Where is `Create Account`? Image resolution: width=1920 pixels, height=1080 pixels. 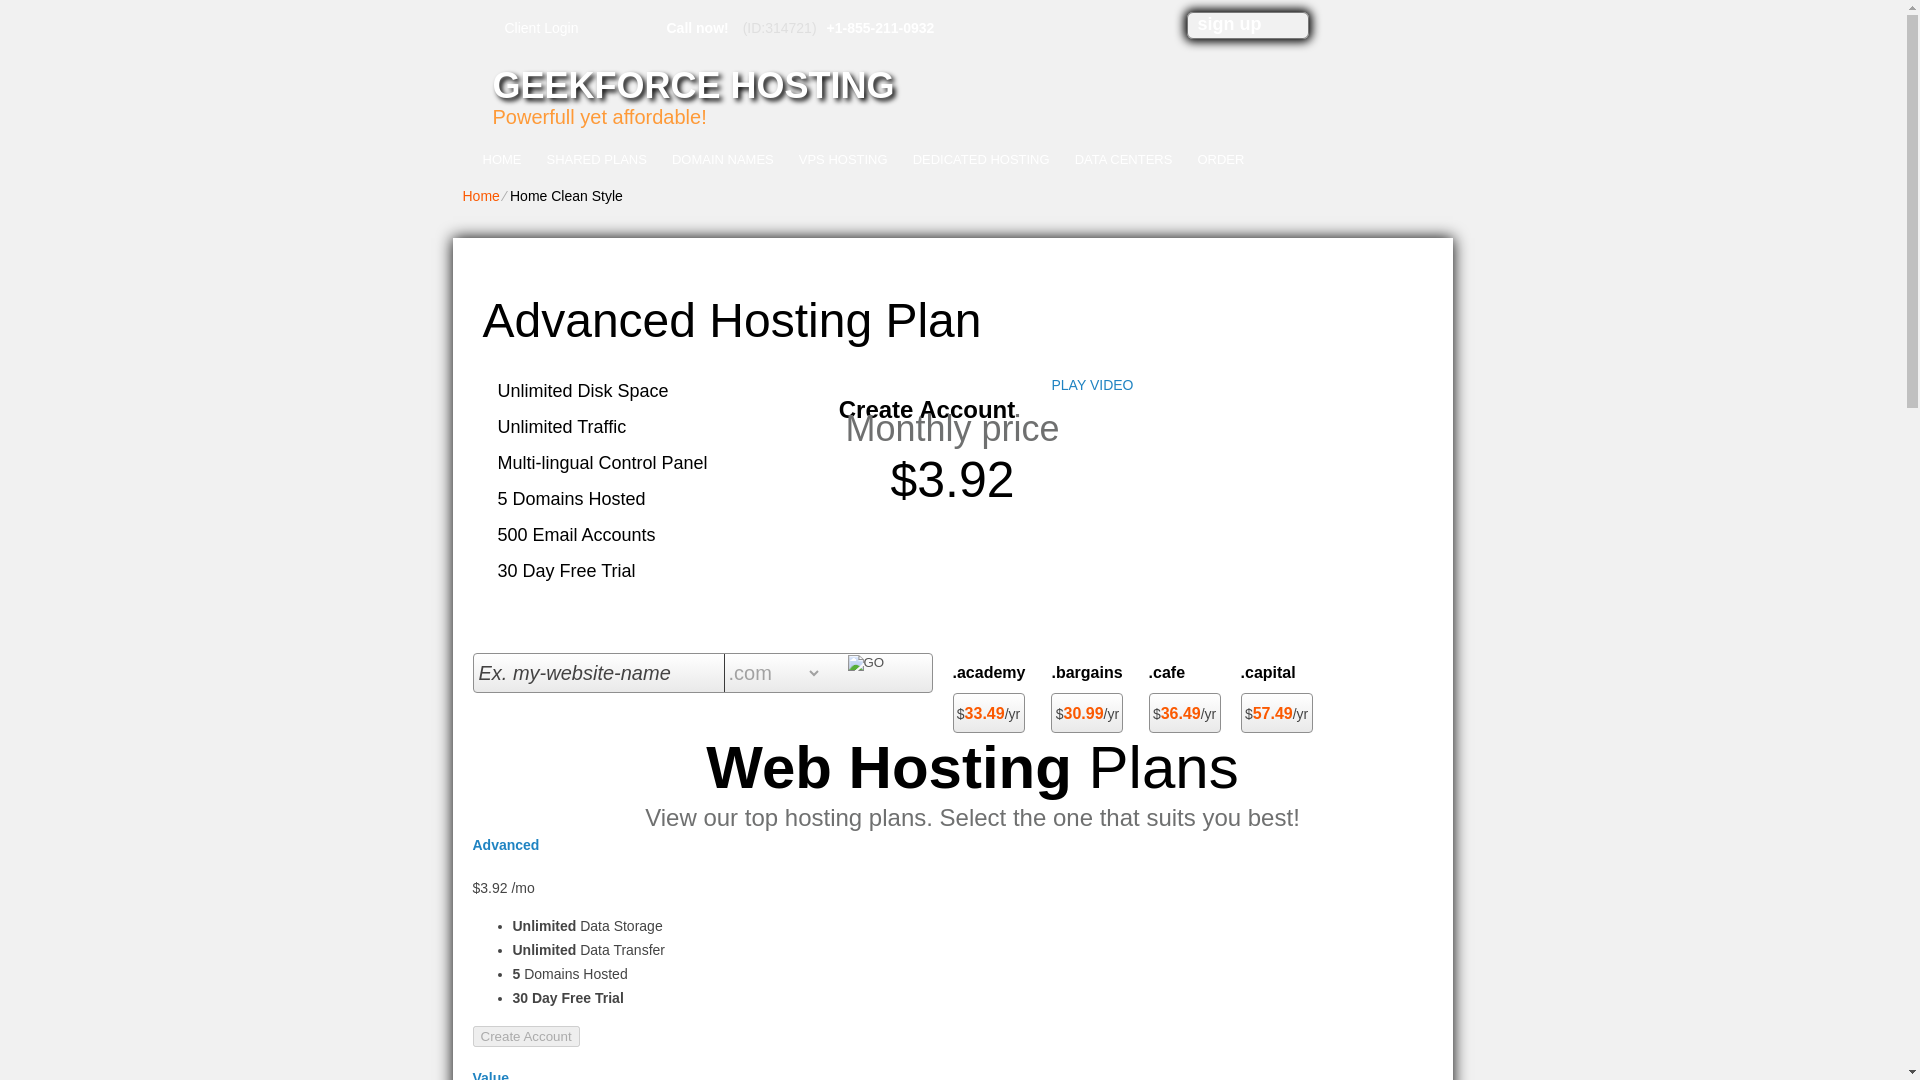
Create Account is located at coordinates (927, 409).